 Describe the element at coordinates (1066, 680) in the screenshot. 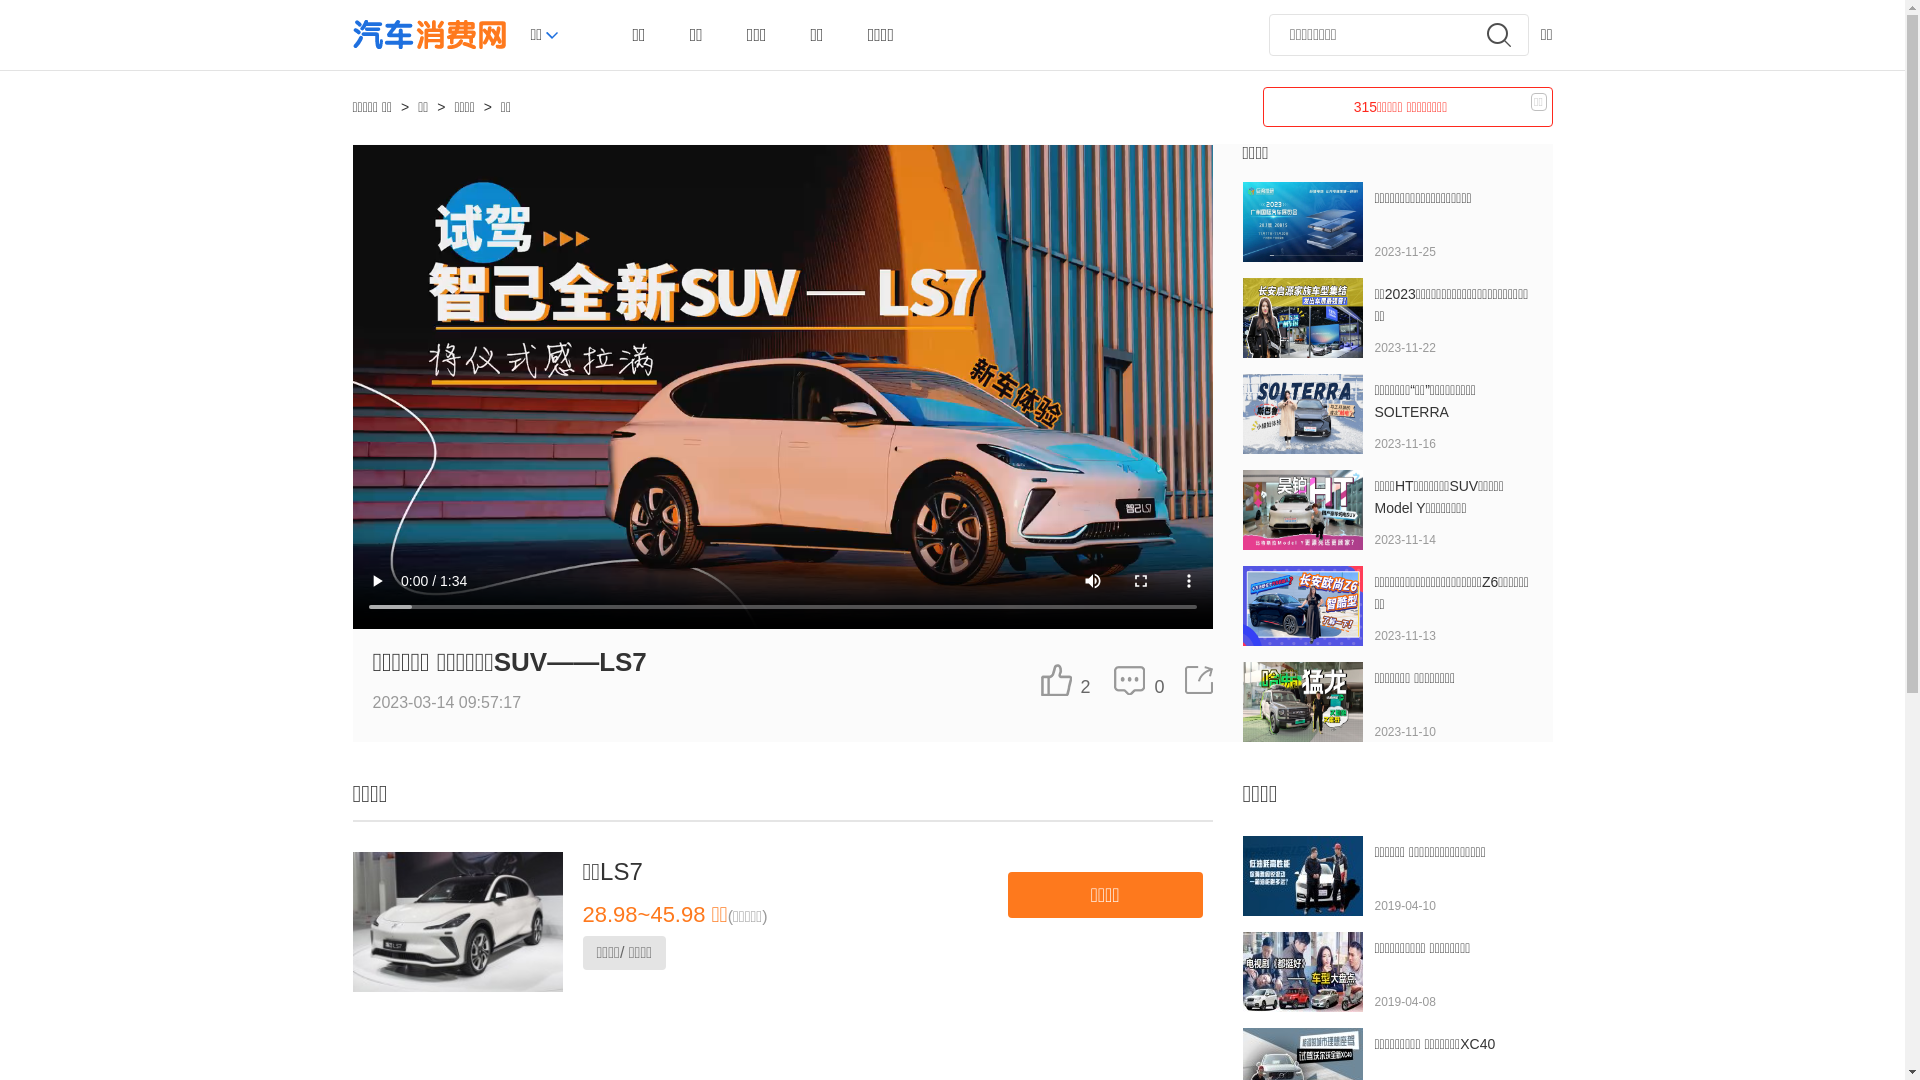

I see `2` at that location.